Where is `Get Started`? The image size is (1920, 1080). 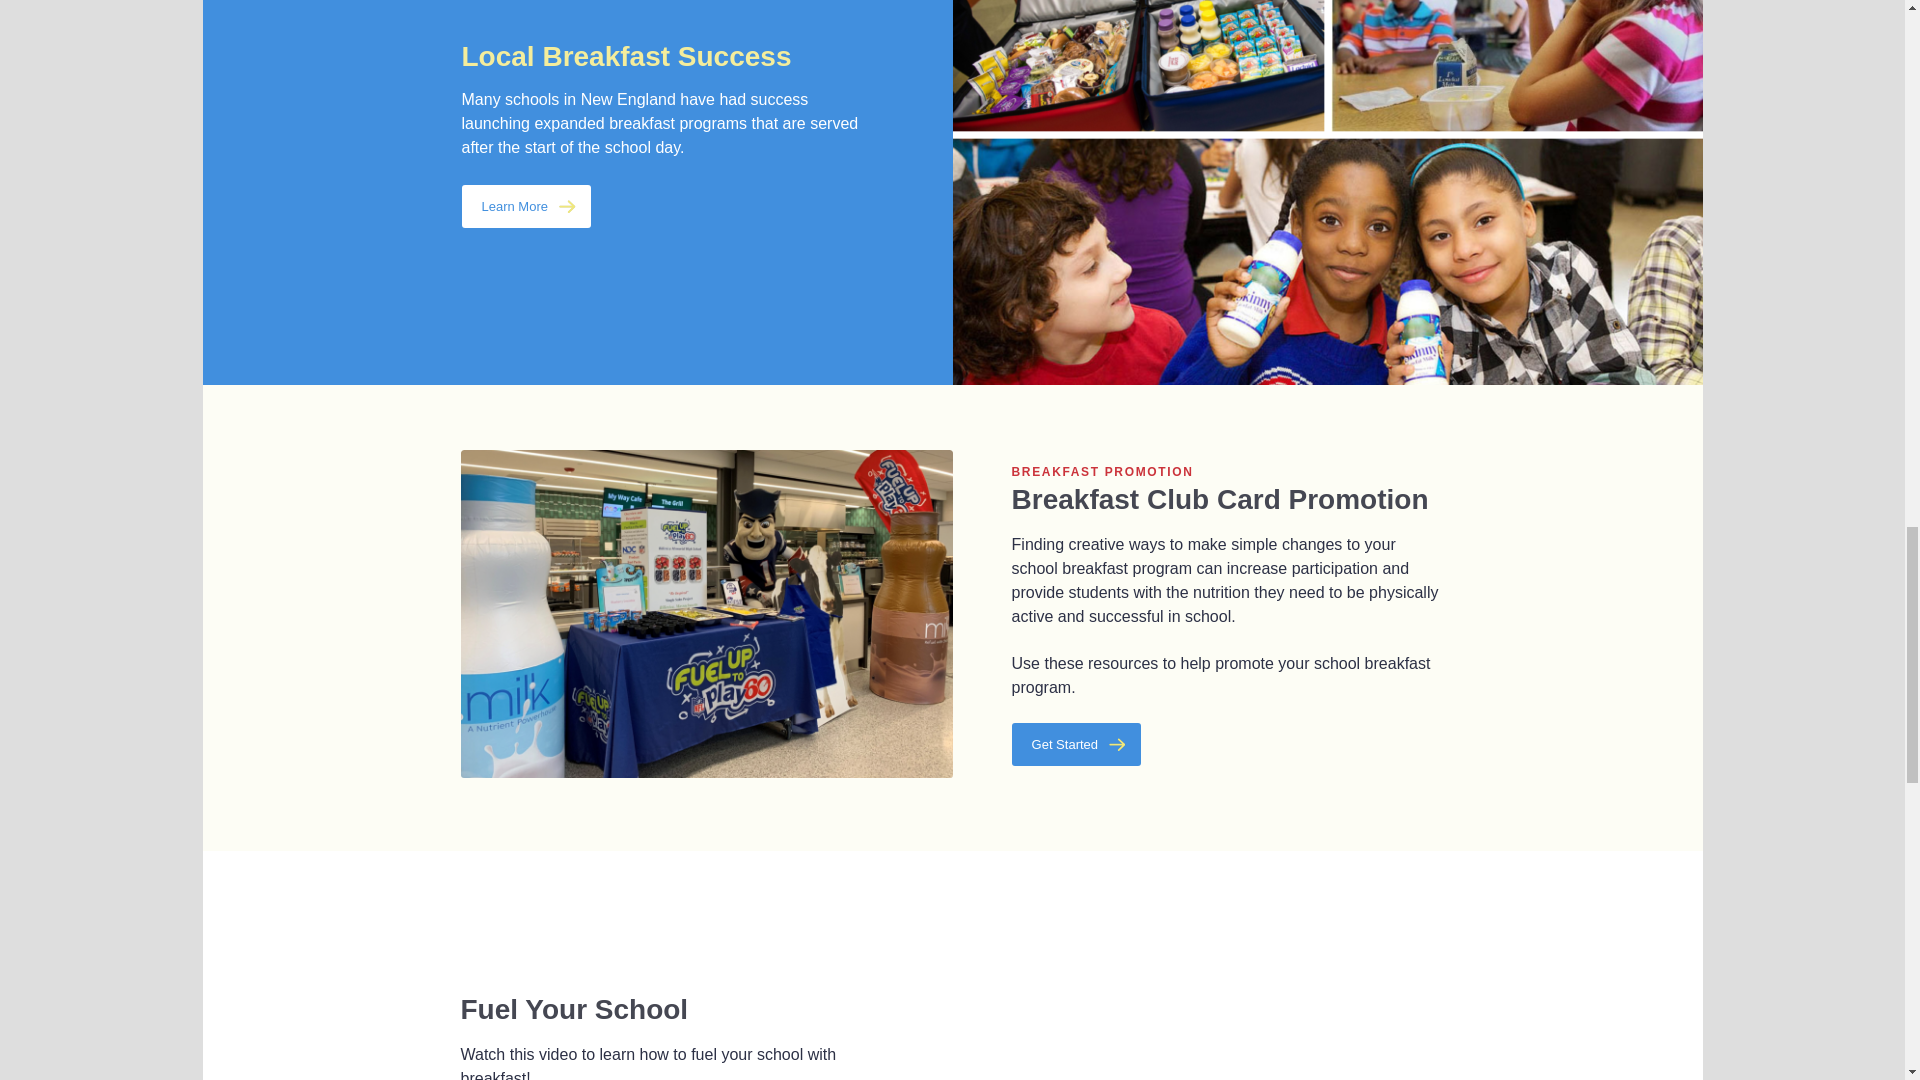 Get Started is located at coordinates (1076, 744).